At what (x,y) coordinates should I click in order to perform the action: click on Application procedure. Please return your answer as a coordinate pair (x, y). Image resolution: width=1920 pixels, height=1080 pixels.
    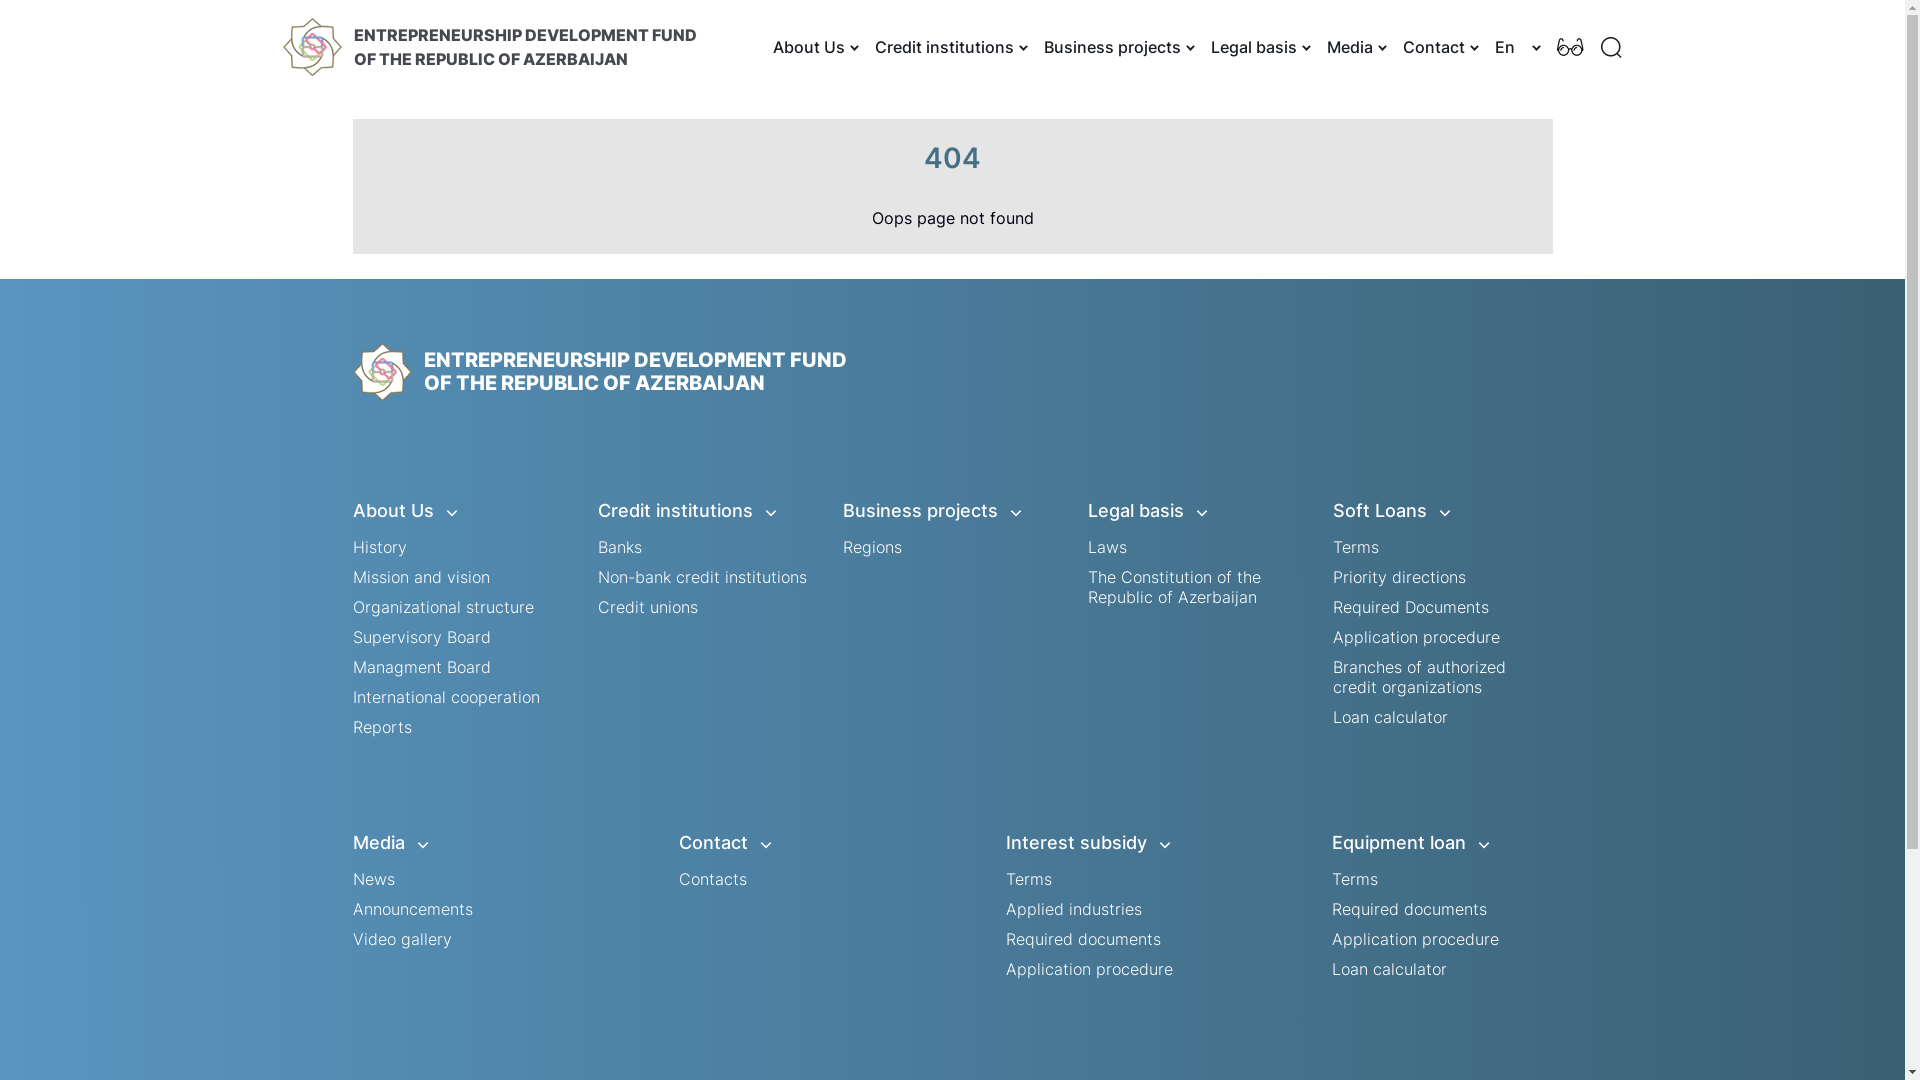
    Looking at the image, I should click on (1416, 939).